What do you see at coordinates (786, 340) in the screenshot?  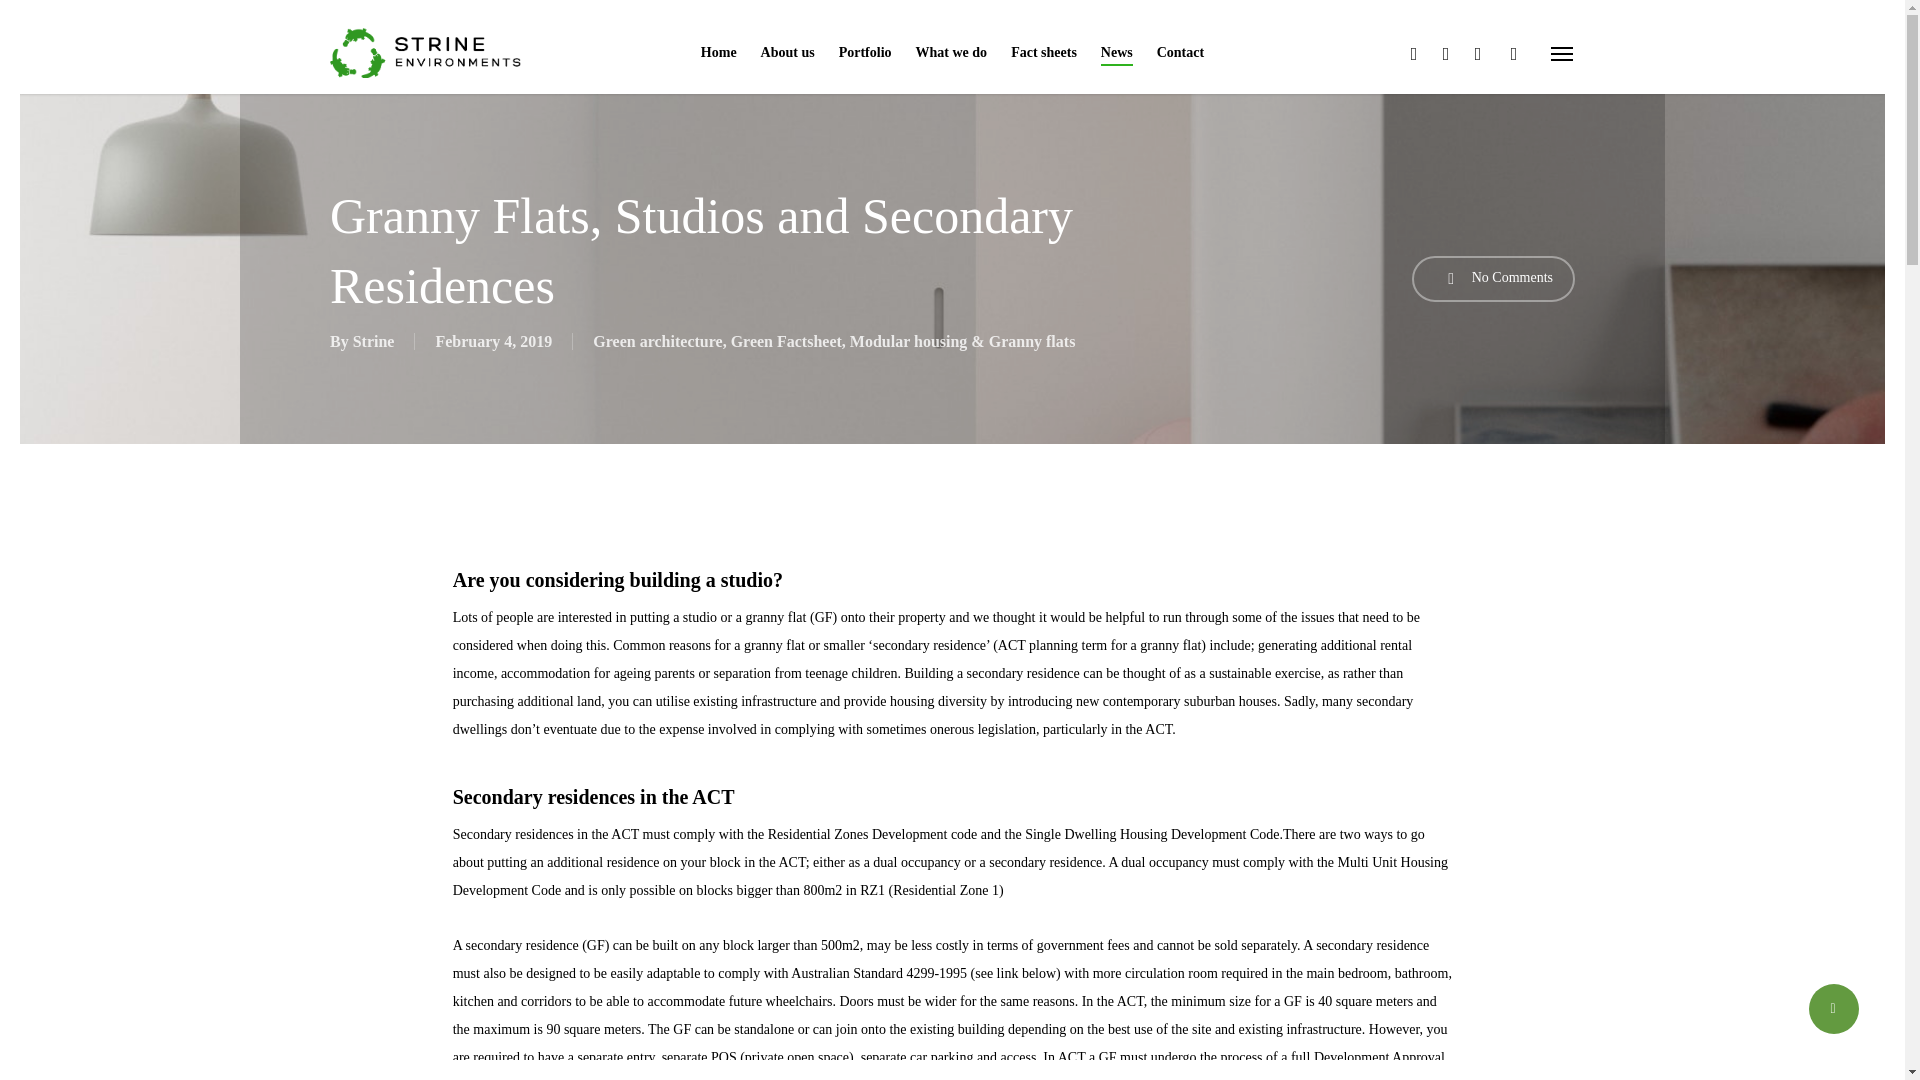 I see `Green Factsheet` at bounding box center [786, 340].